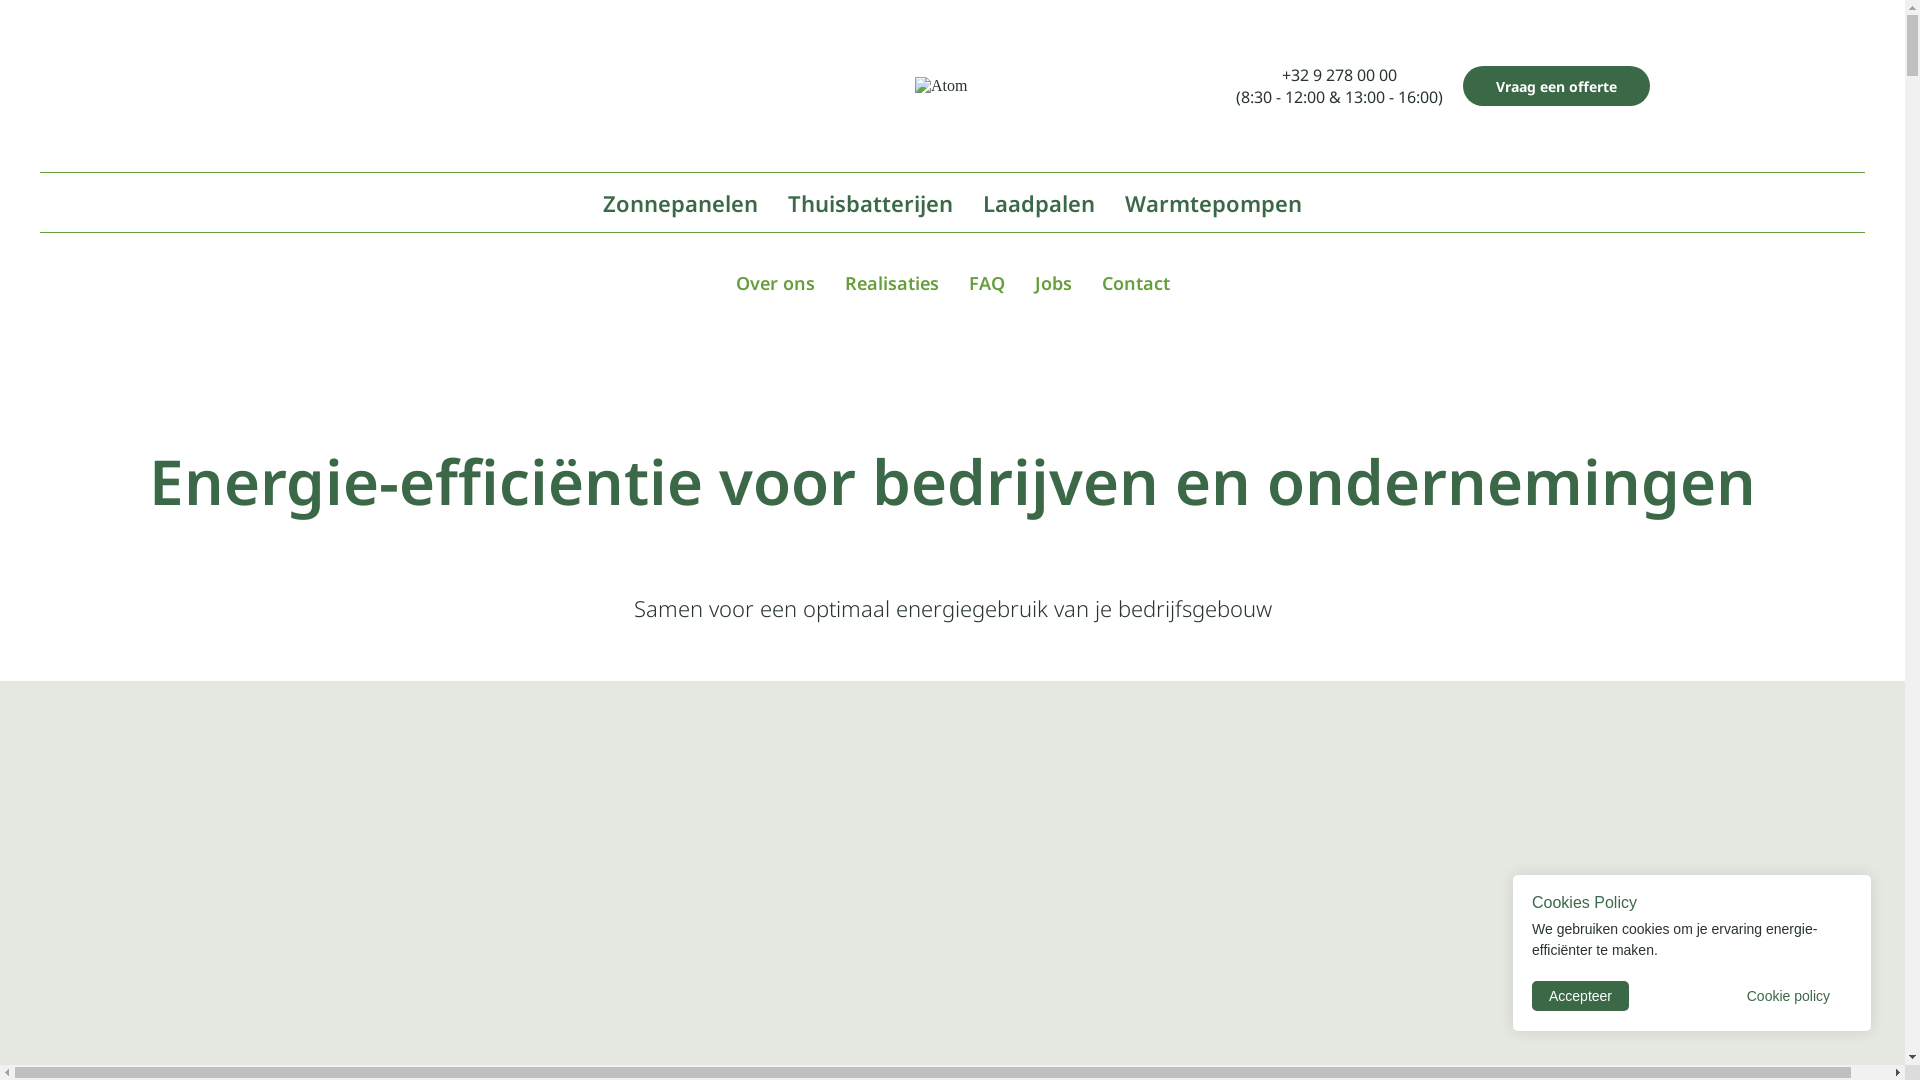 Image resolution: width=1920 pixels, height=1080 pixels. I want to click on Over ons, so click(776, 283).